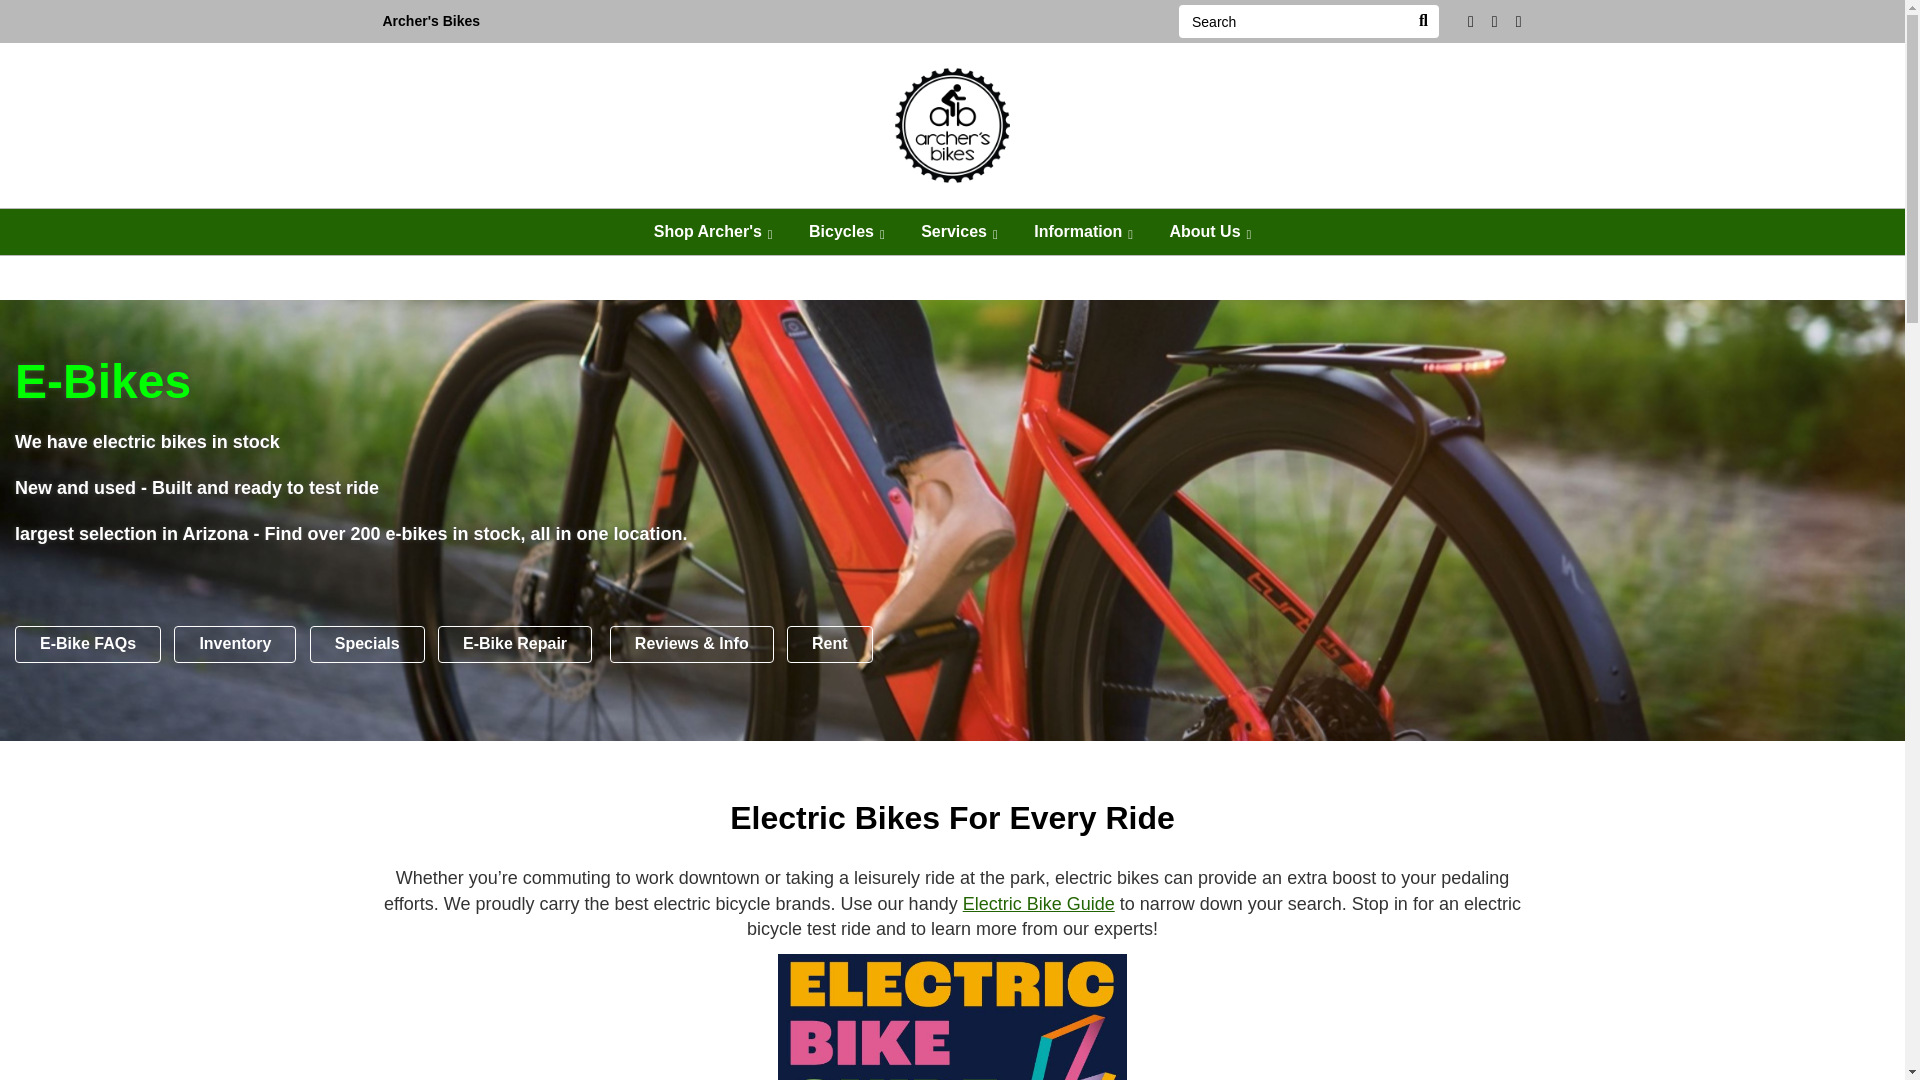 This screenshot has width=1920, height=1080. I want to click on Shop Archer's, so click(713, 232).